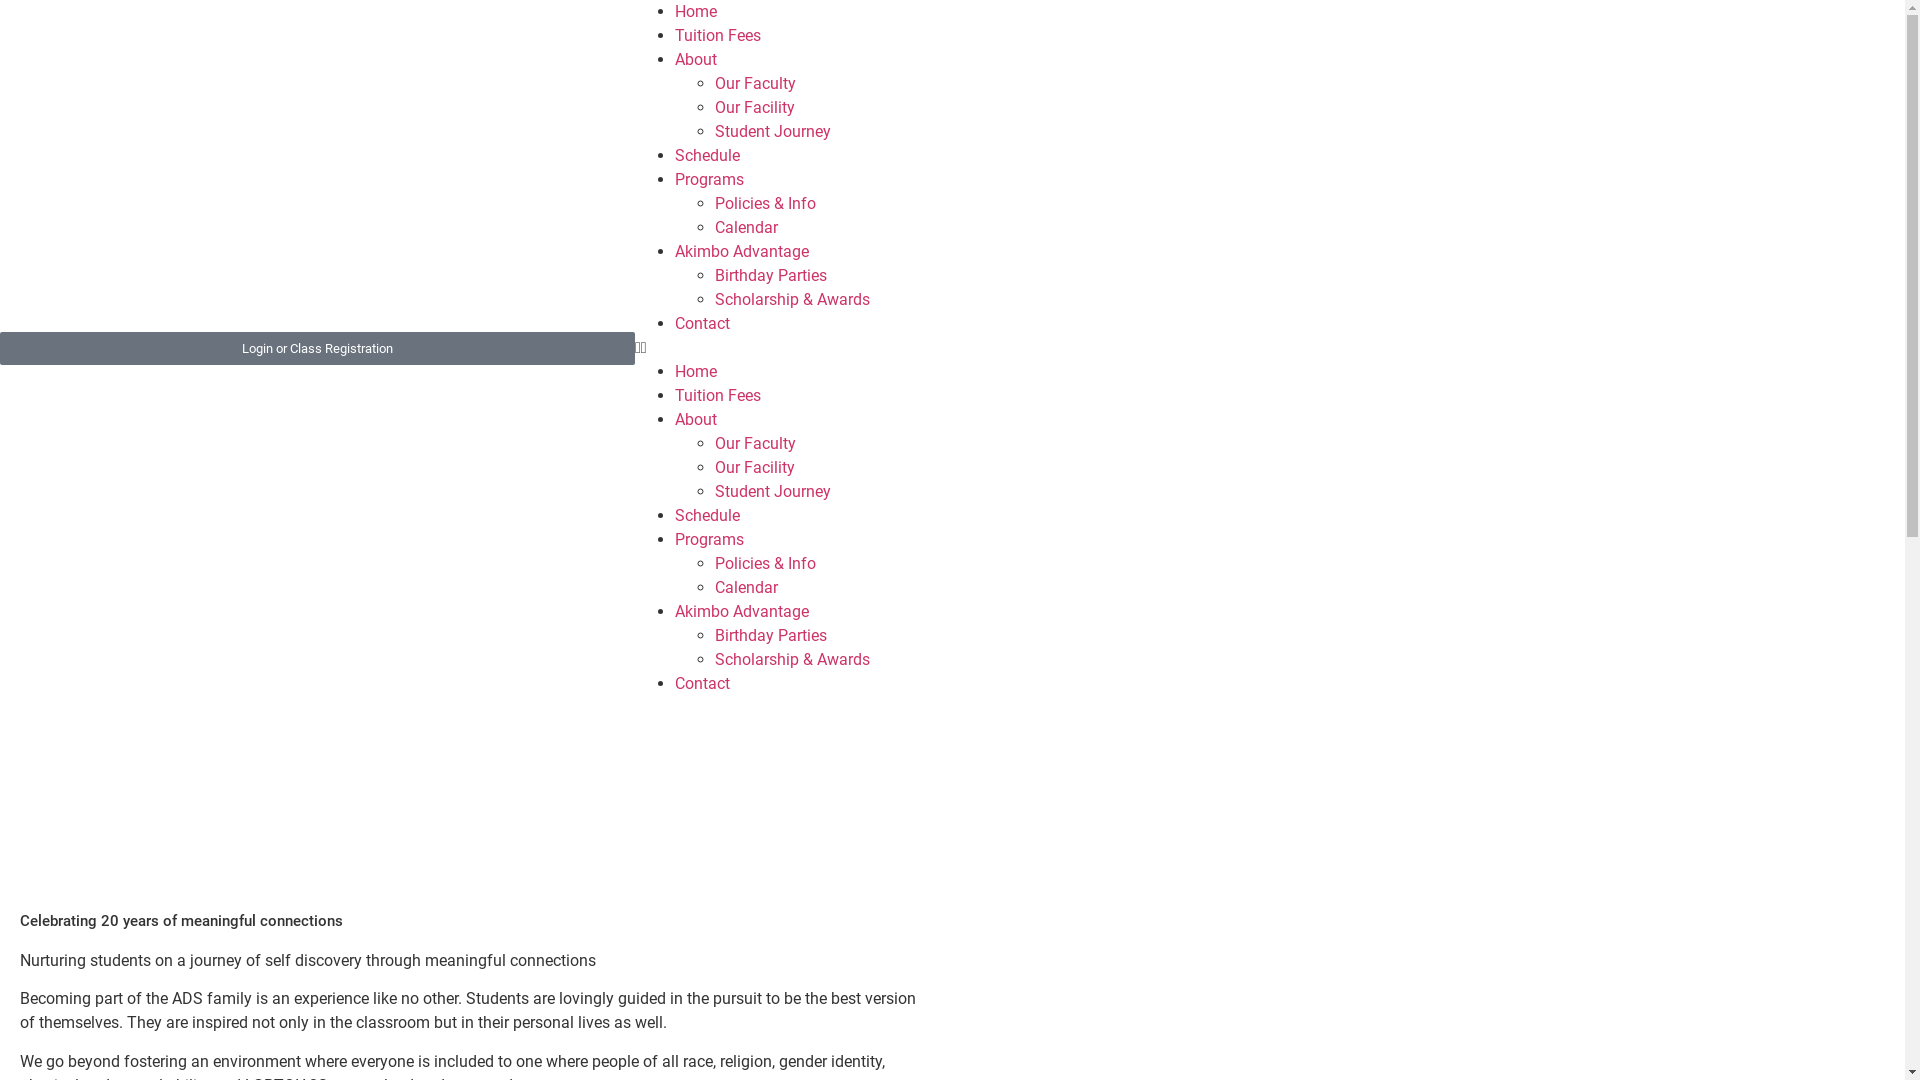  What do you see at coordinates (773, 132) in the screenshot?
I see `Student Journey` at bounding box center [773, 132].